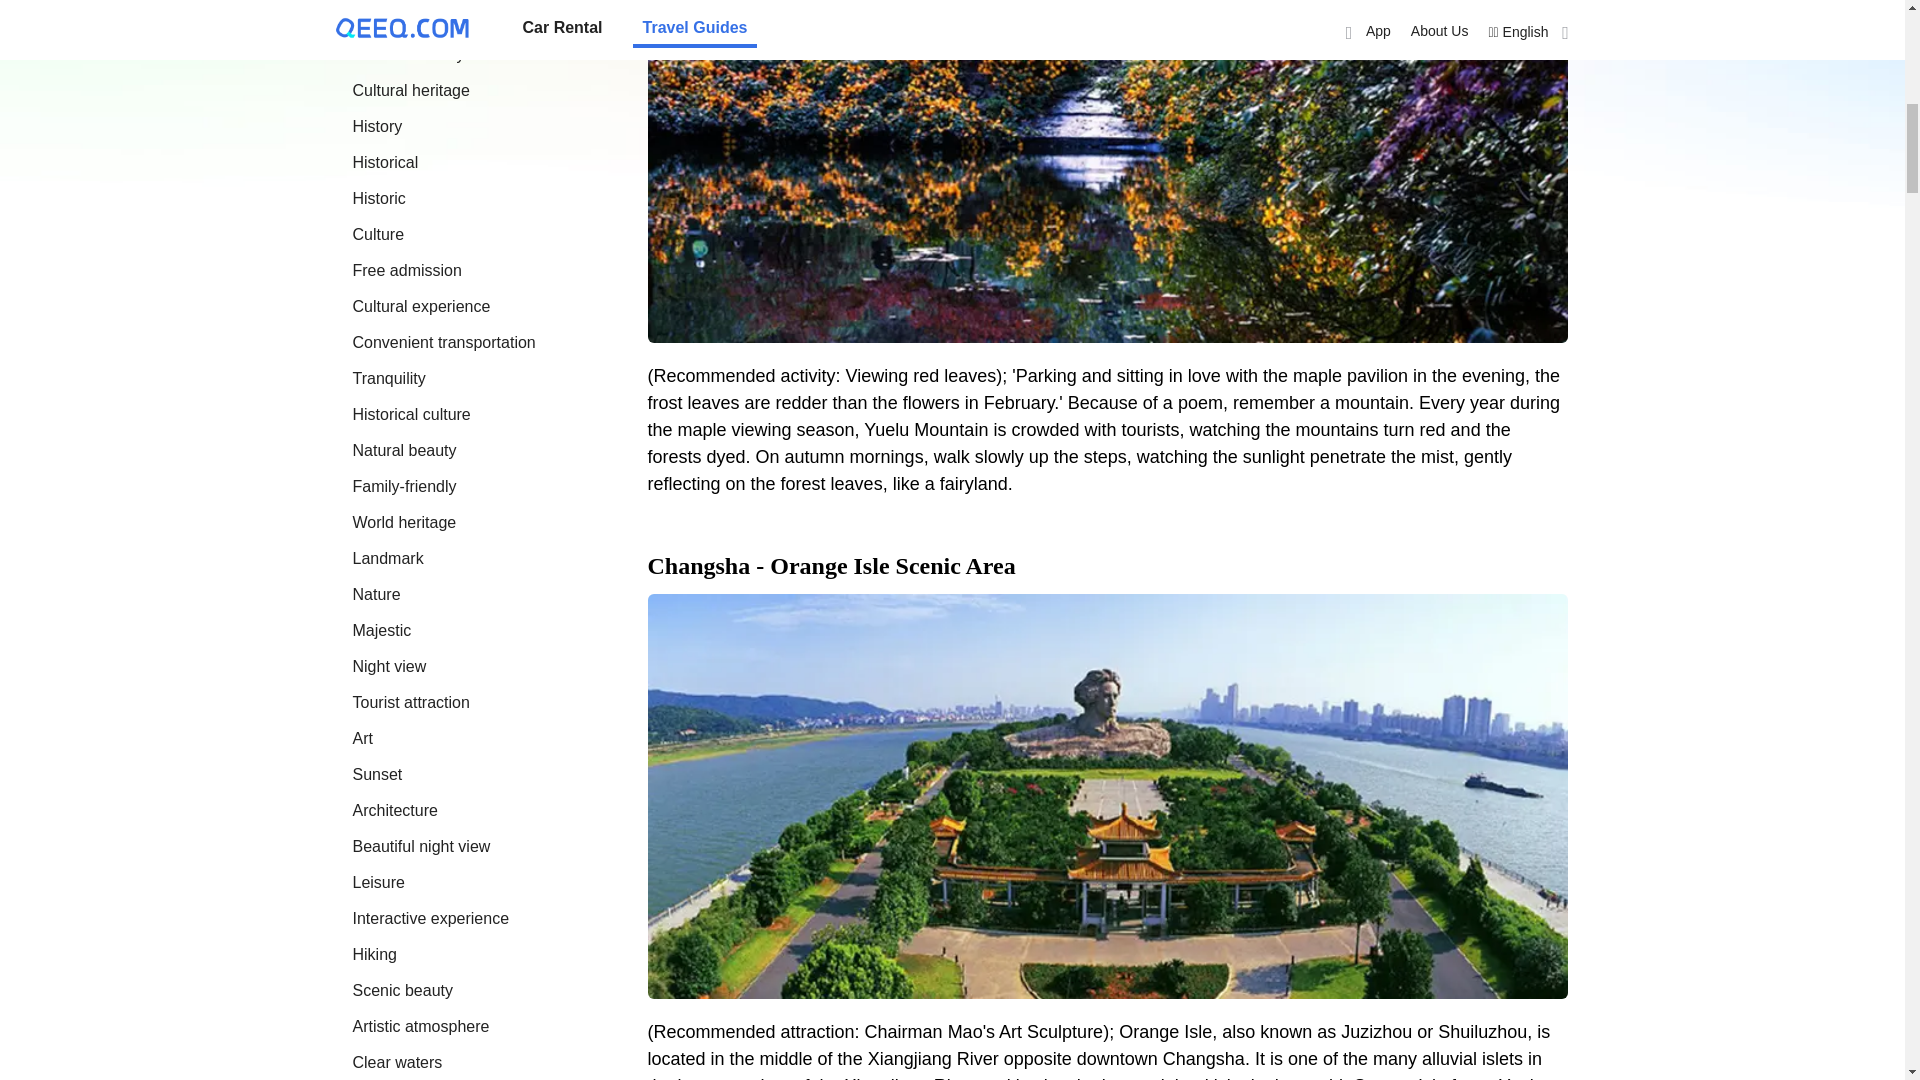 The image size is (1920, 1080). What do you see at coordinates (410, 414) in the screenshot?
I see `Historical culture travel guides` at bounding box center [410, 414].